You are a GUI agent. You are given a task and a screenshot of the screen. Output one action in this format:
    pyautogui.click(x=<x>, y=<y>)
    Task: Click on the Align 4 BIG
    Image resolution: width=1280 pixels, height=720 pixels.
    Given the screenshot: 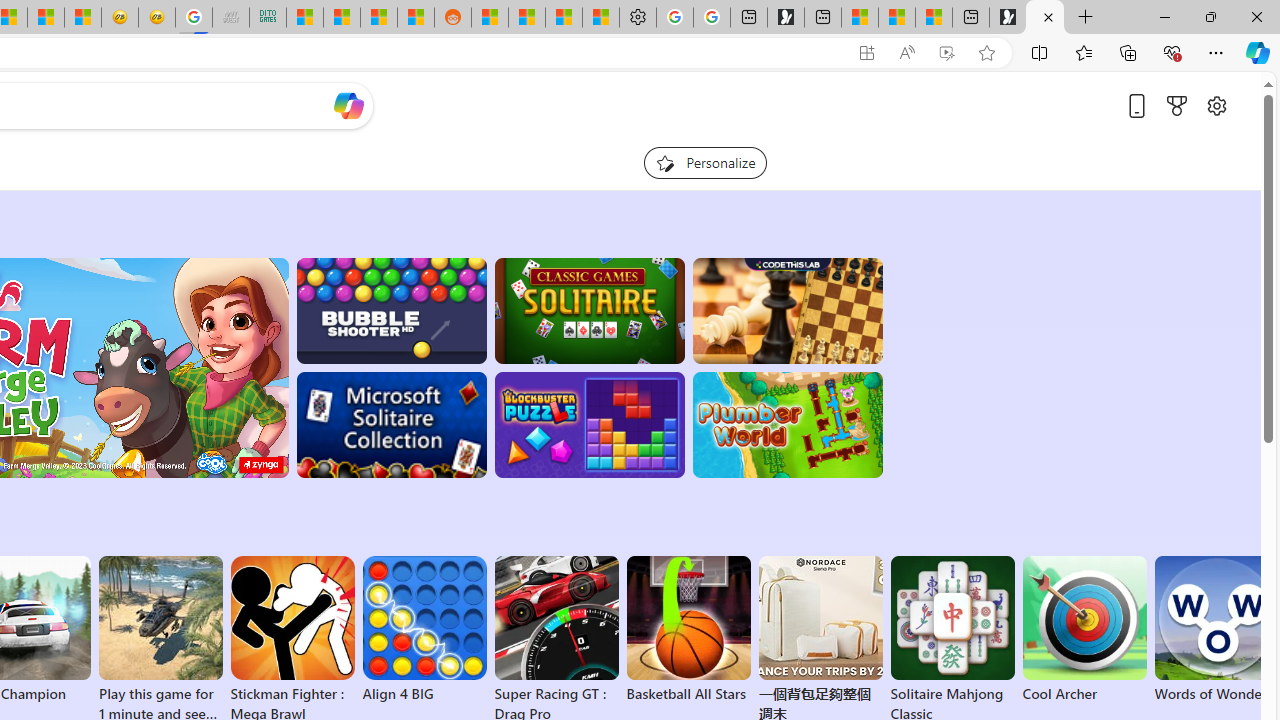 What is the action you would take?
    pyautogui.click(x=424, y=630)
    